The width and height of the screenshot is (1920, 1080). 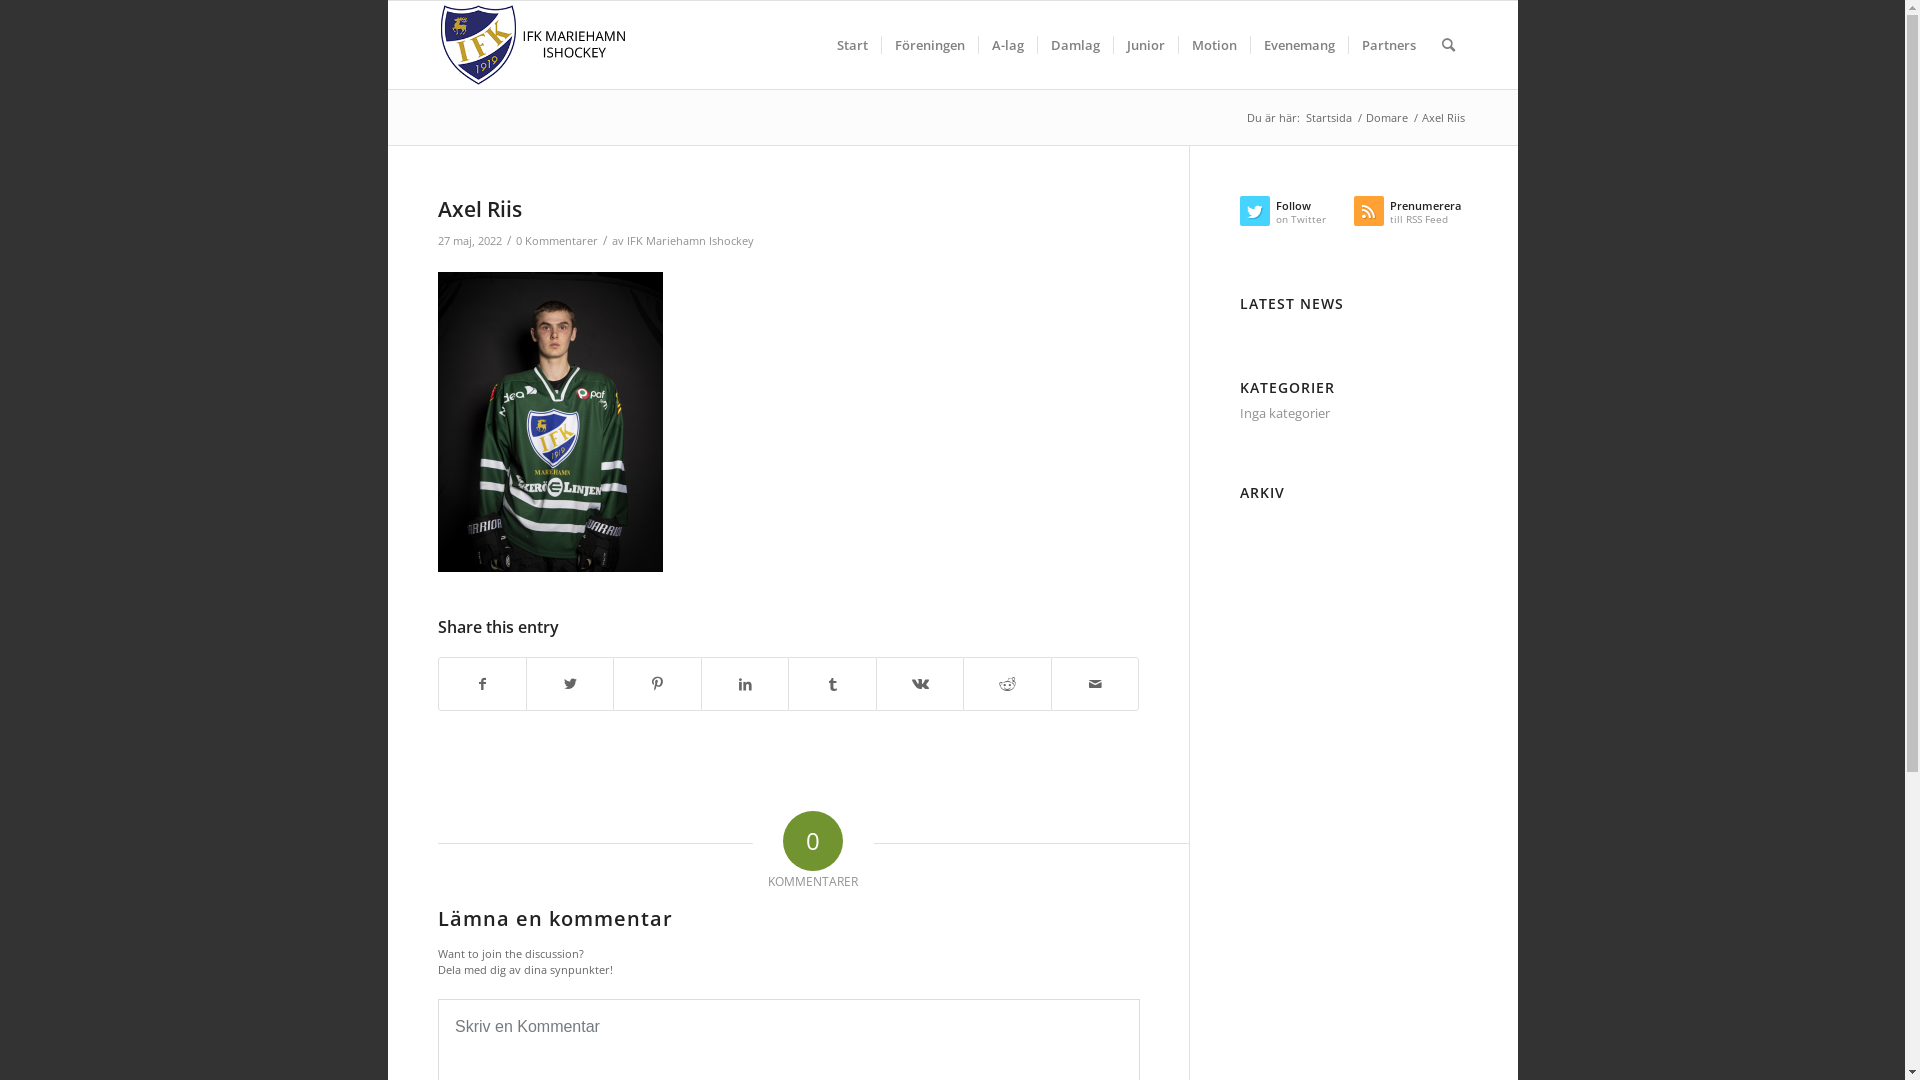 I want to click on Domare, so click(x=1386, y=118).